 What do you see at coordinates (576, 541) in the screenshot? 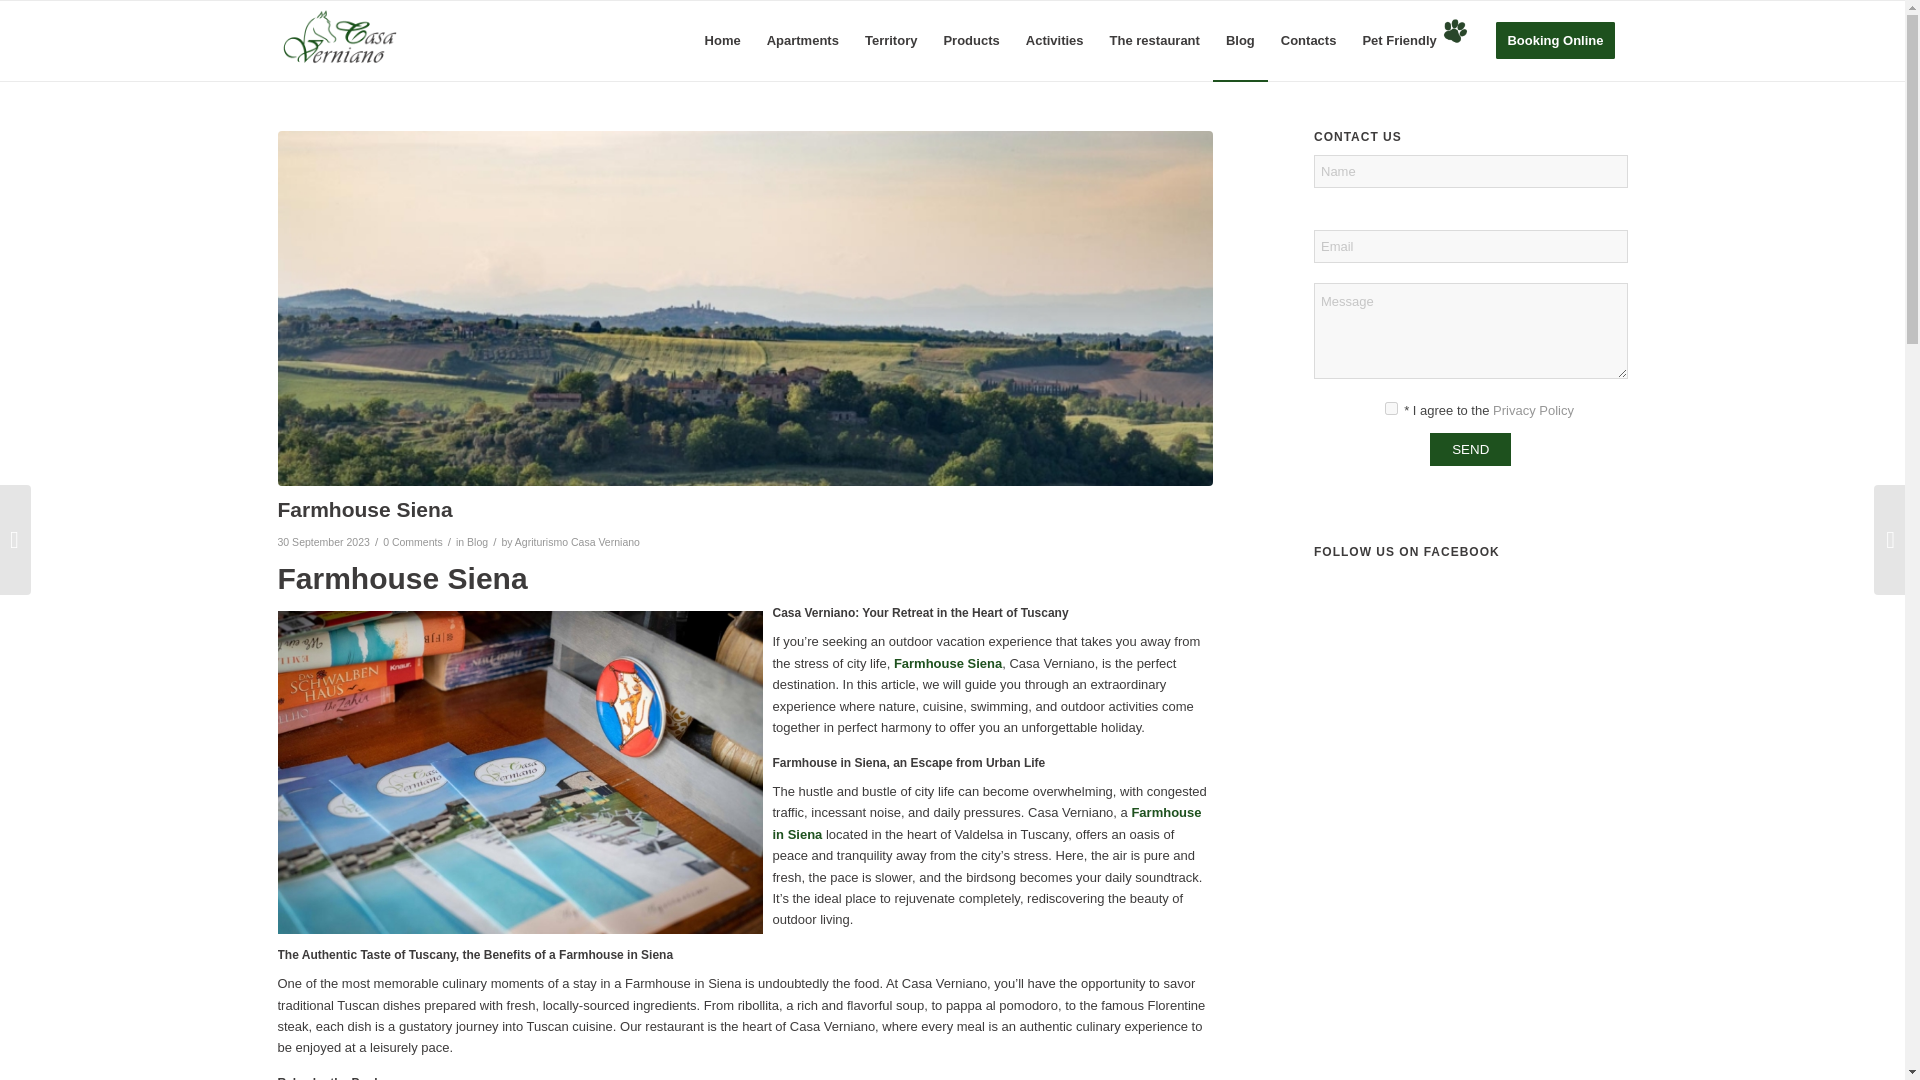
I see `Posts by Agriturismo Casa Verniano` at bounding box center [576, 541].